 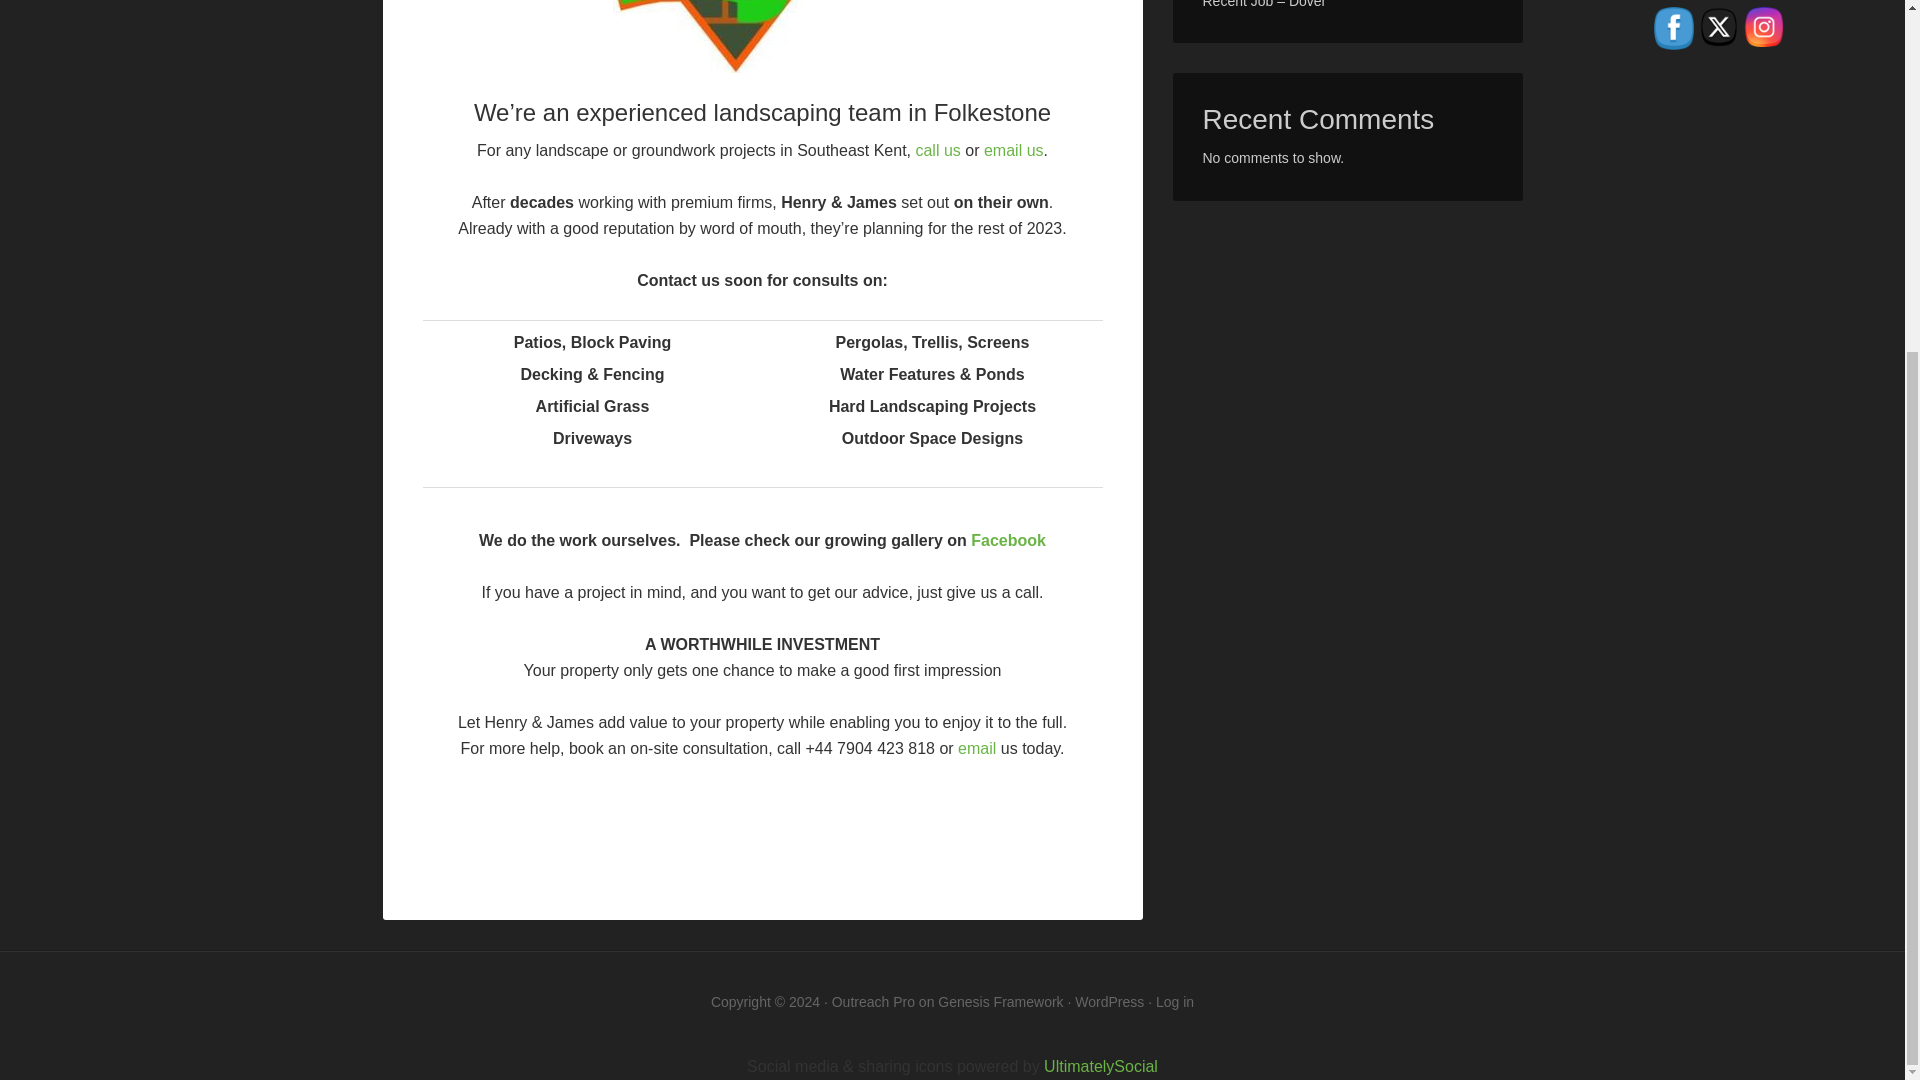 What do you see at coordinates (1719, 26) in the screenshot?
I see `Twitter` at bounding box center [1719, 26].